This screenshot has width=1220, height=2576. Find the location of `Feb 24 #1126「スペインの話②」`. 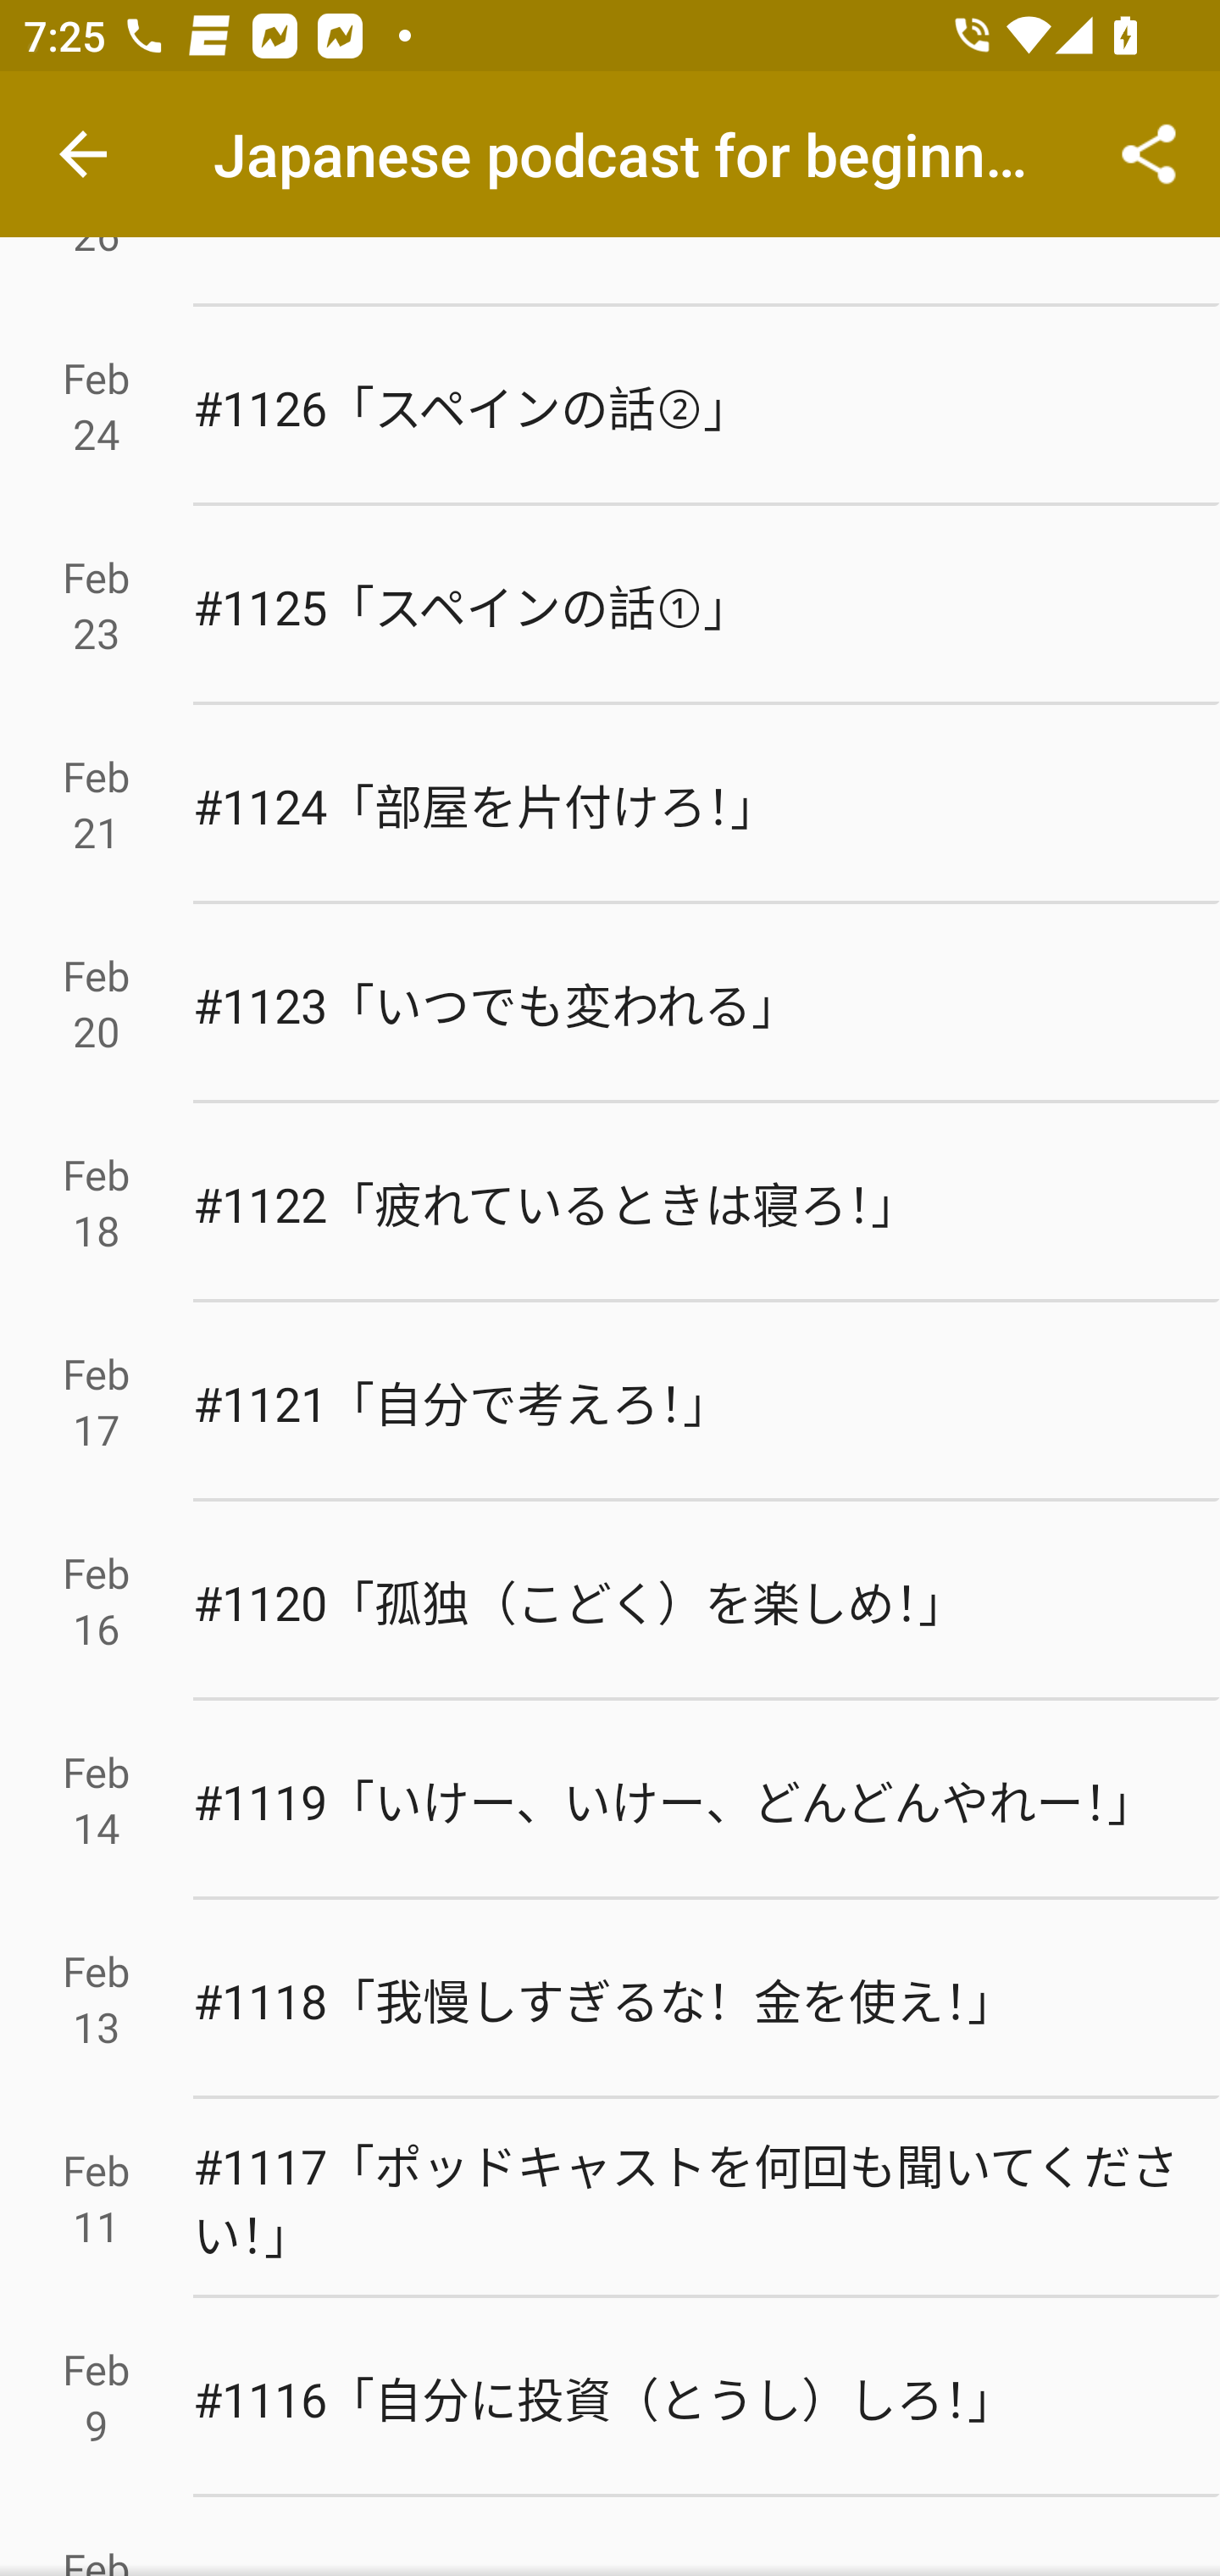

Feb 24 #1126「スペインの話②」 is located at coordinates (610, 405).